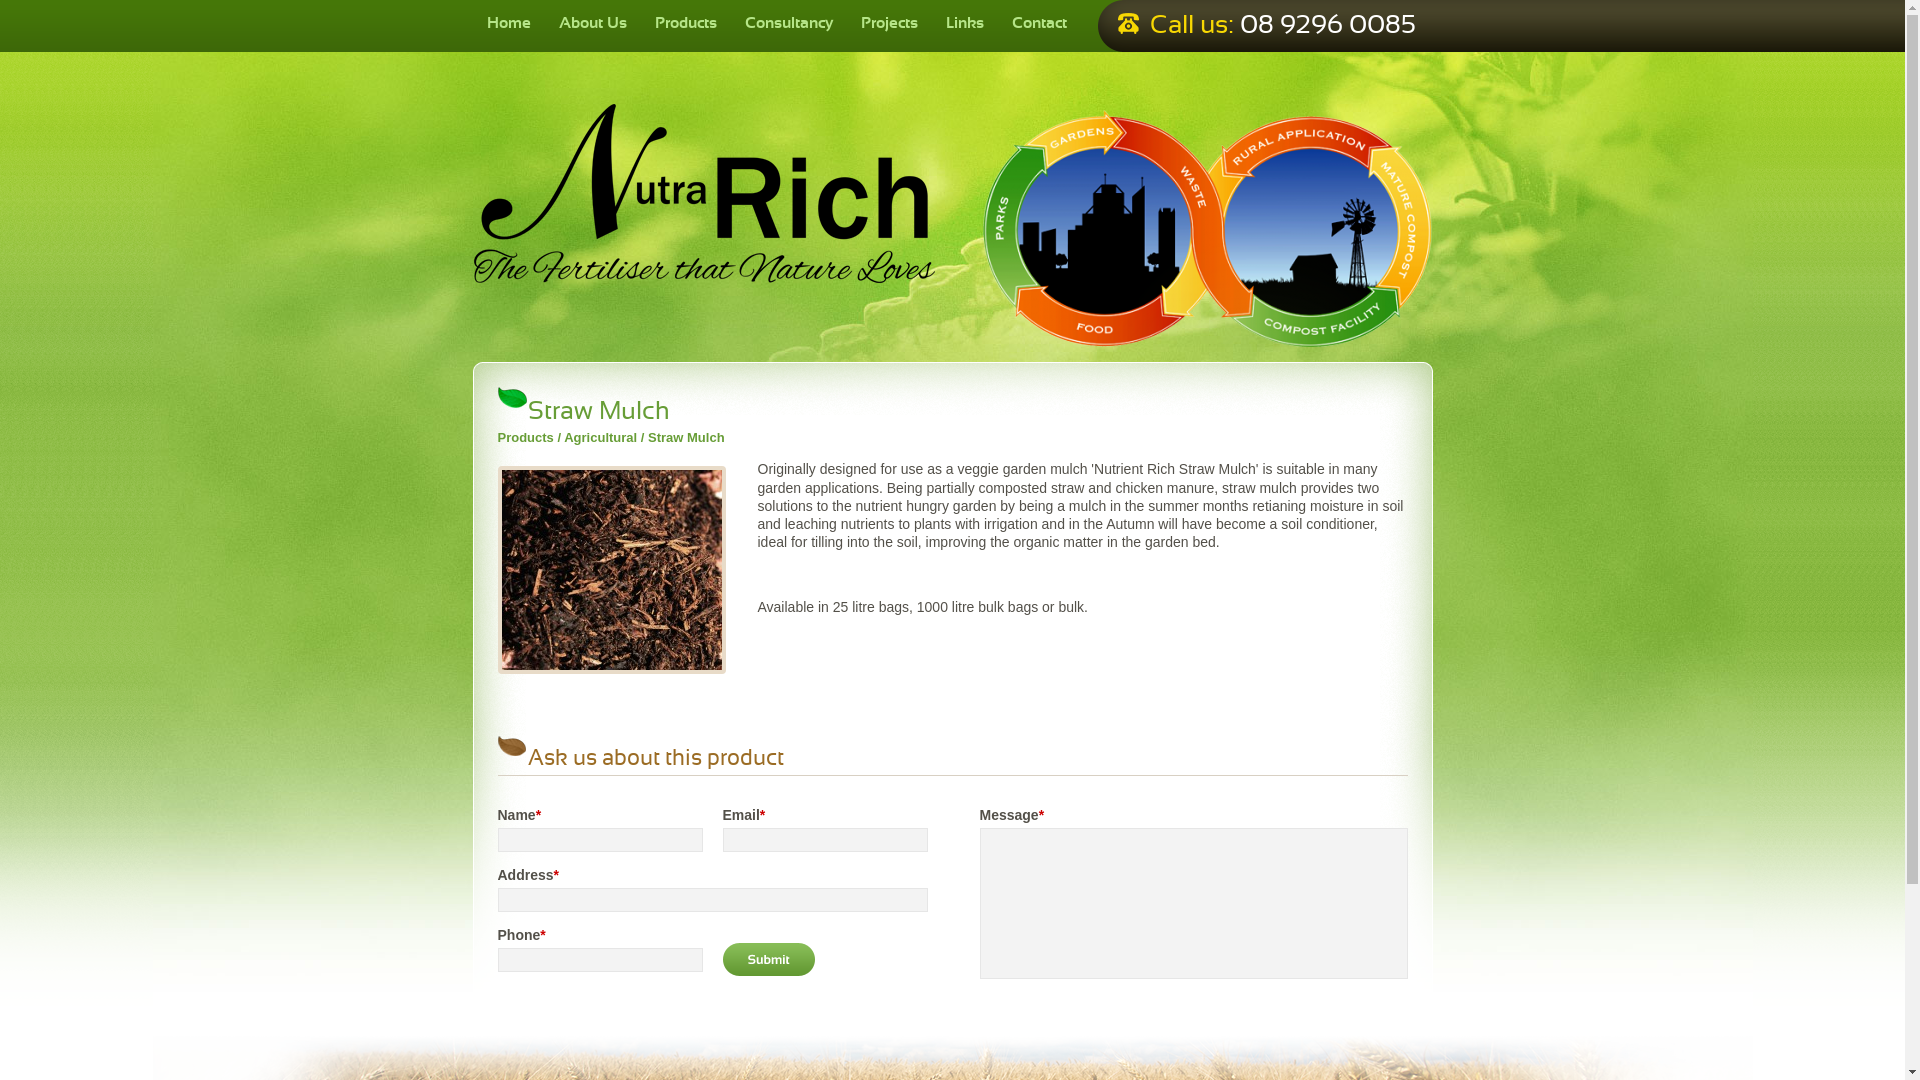 The width and height of the screenshot is (1920, 1080). I want to click on Projects, so click(888, 26).